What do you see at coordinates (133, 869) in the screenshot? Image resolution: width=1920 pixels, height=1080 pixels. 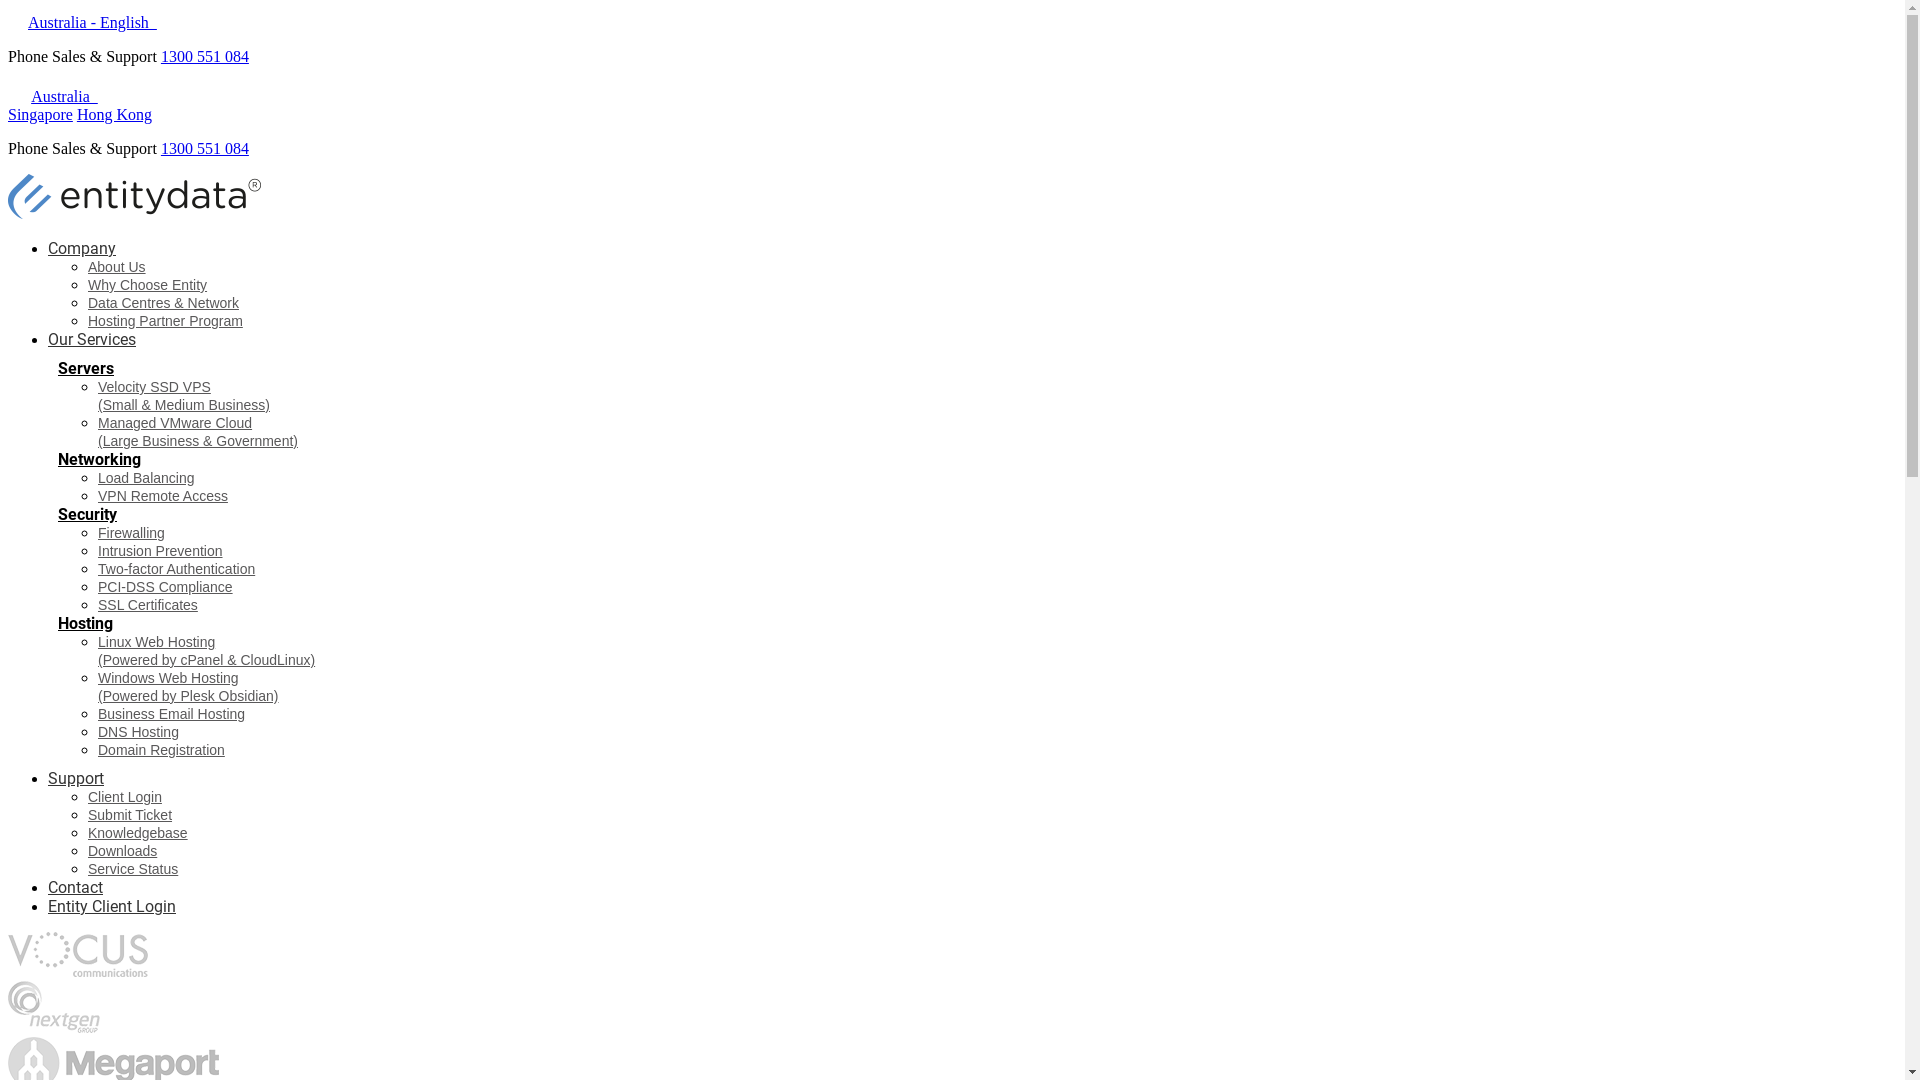 I see `Service Status` at bounding box center [133, 869].